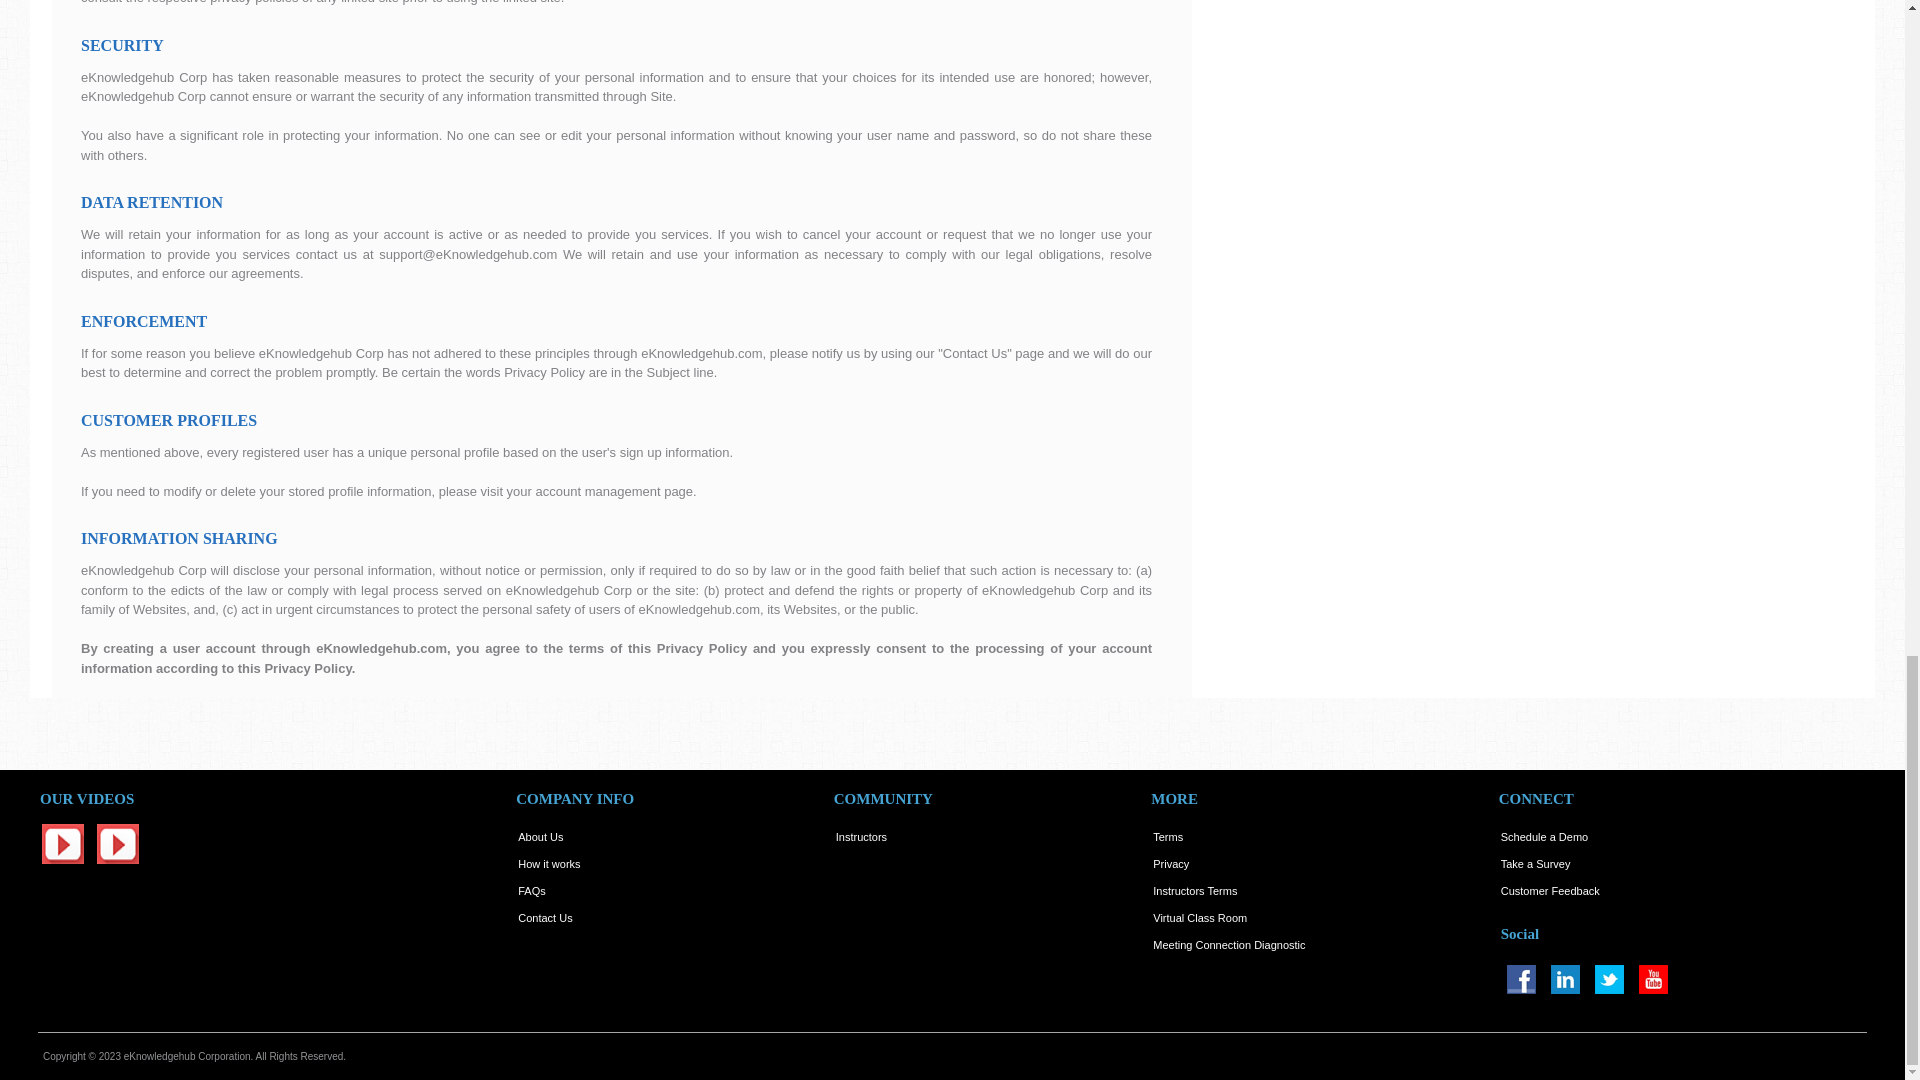  I want to click on How it works, so click(548, 864).